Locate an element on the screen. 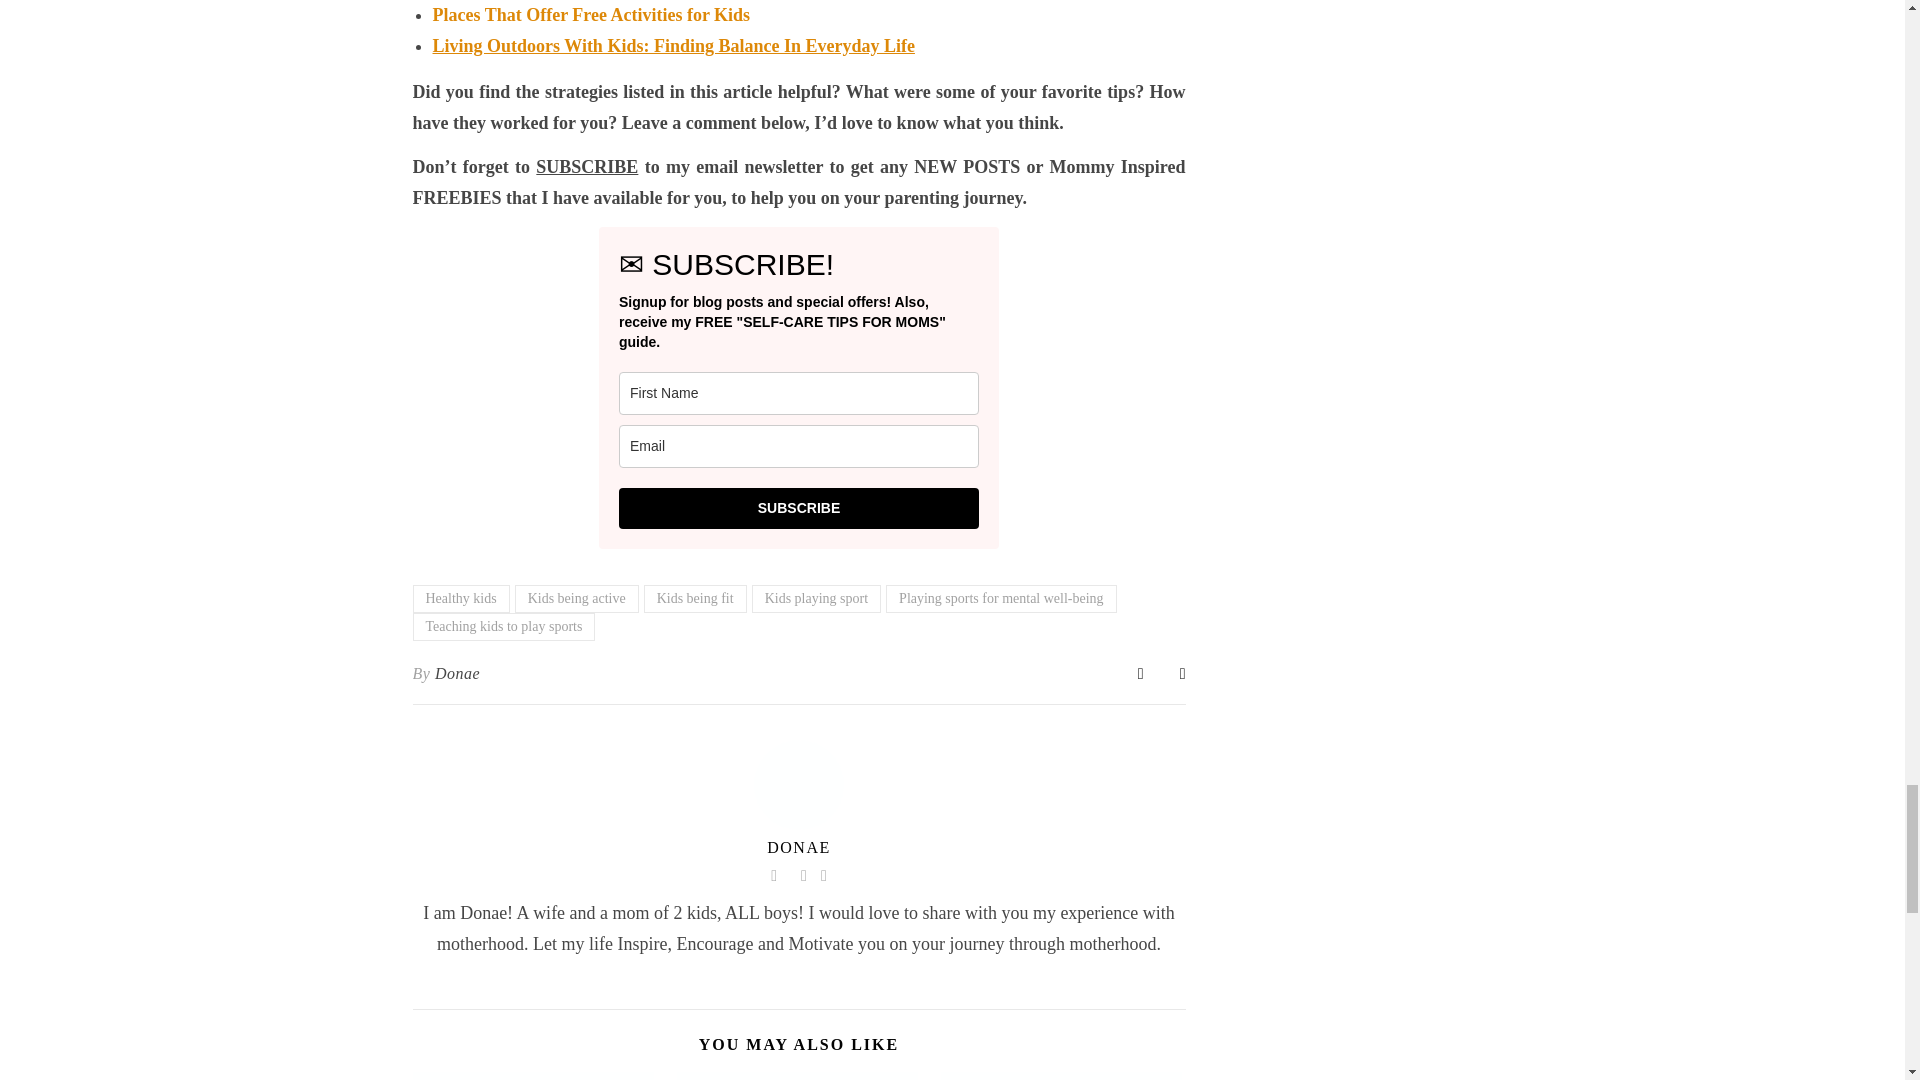 The height and width of the screenshot is (1080, 1920). Places That Offer Free Activities for Kids is located at coordinates (591, 14).